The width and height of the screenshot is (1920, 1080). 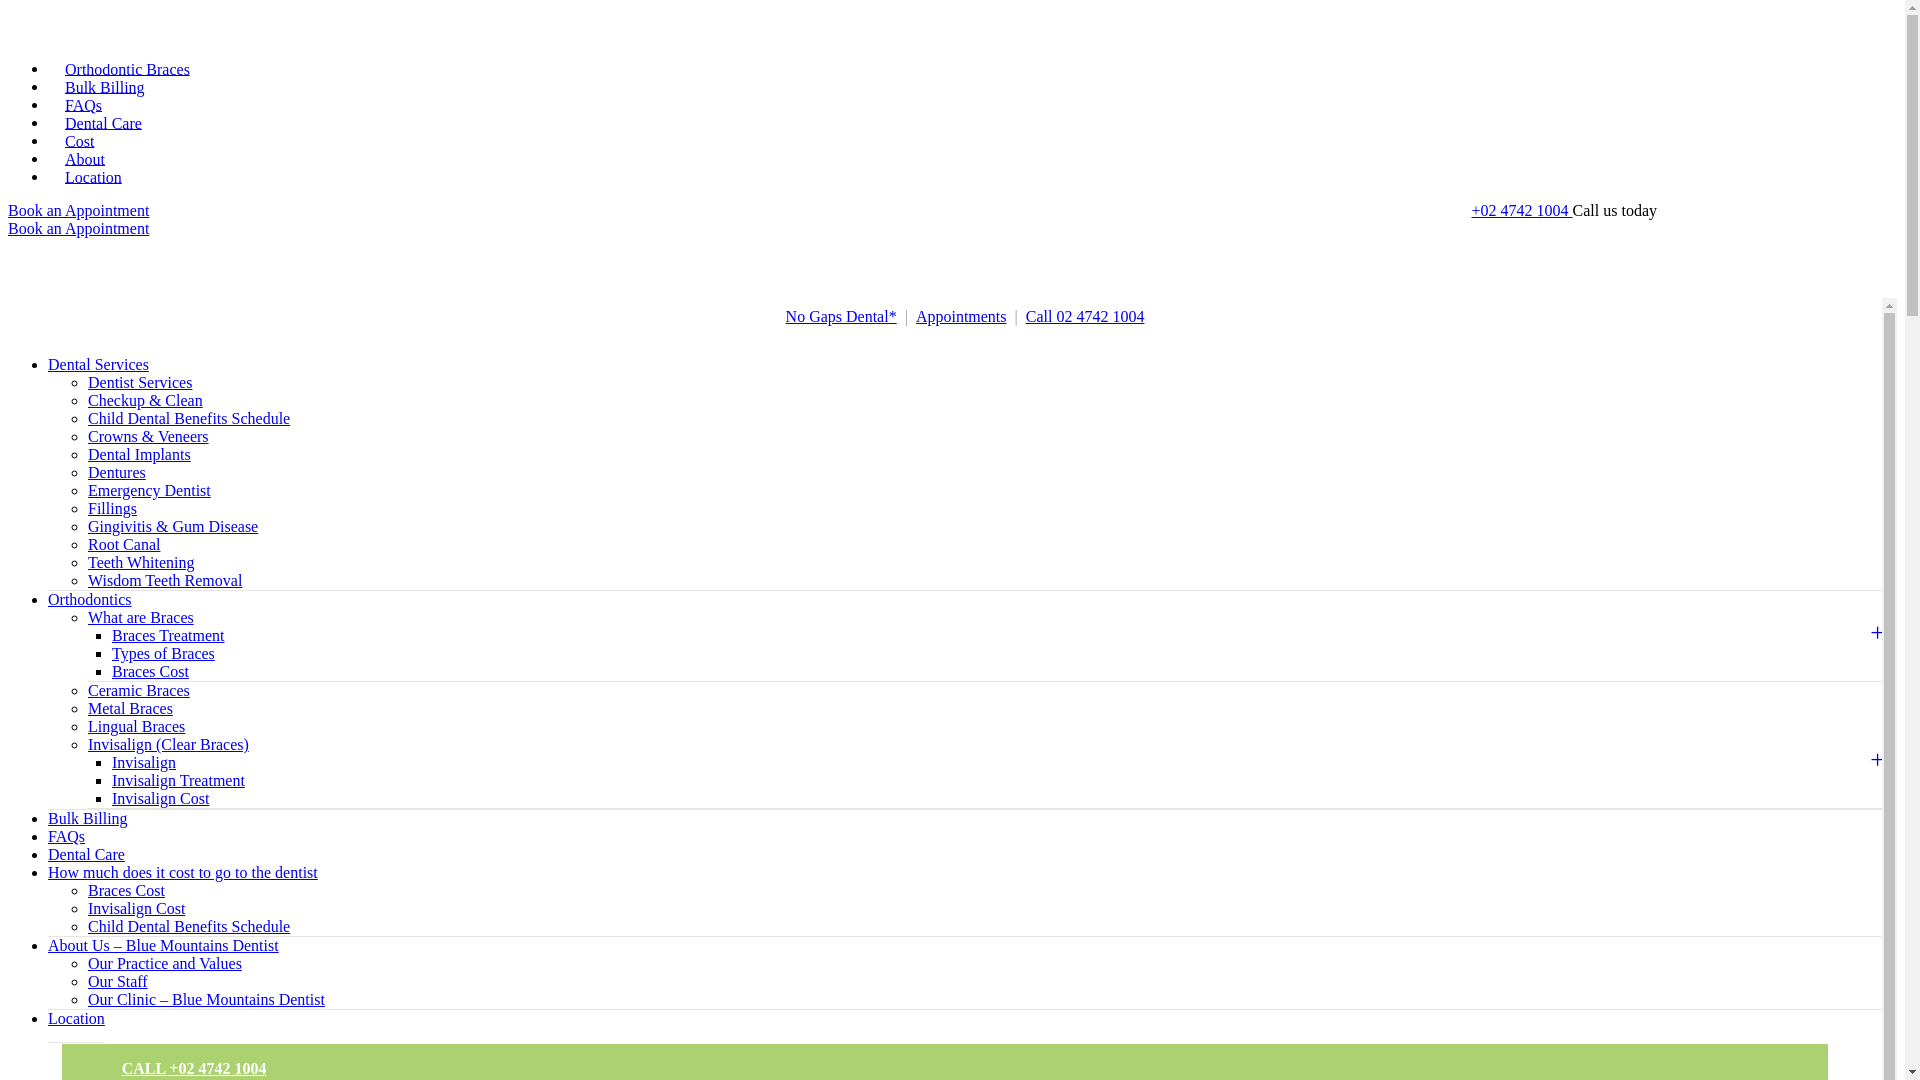 What do you see at coordinates (141, 618) in the screenshot?
I see `What are Braces` at bounding box center [141, 618].